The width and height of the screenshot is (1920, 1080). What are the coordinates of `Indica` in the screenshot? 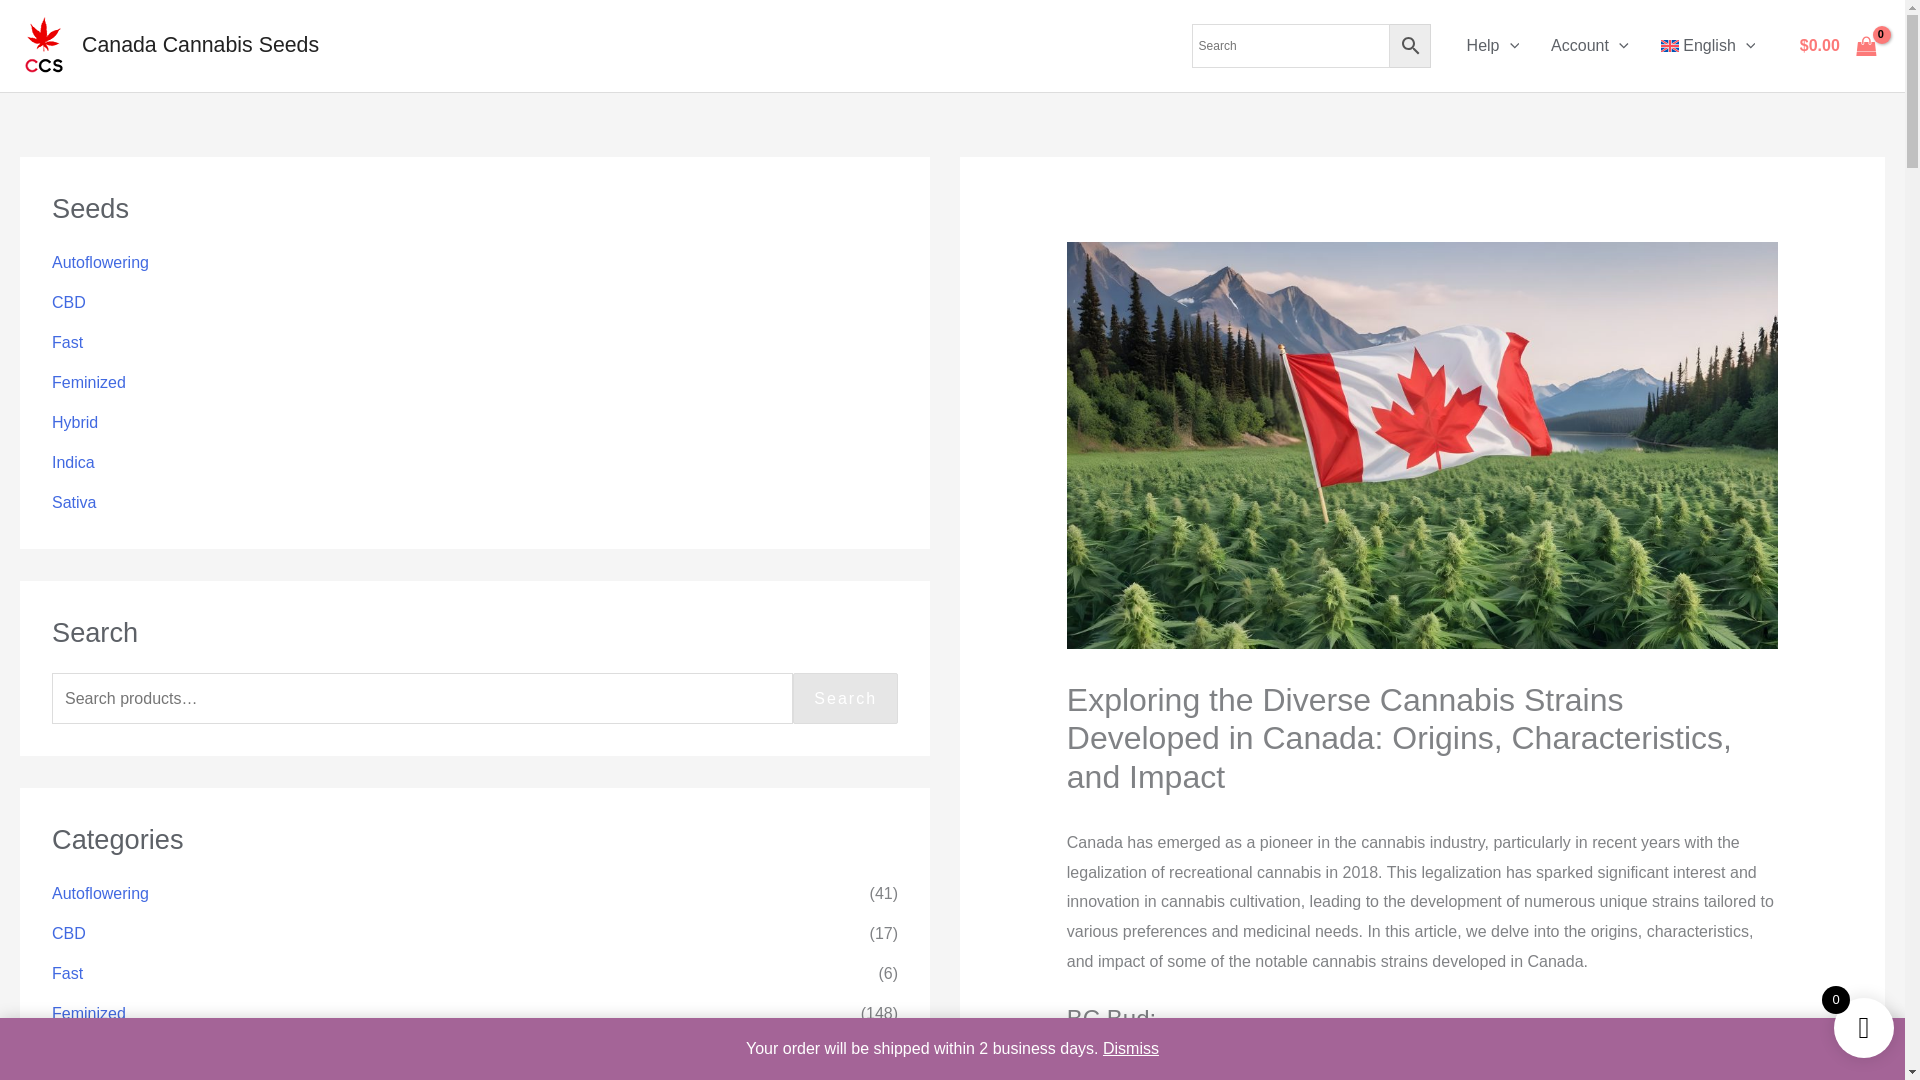 It's located at (72, 462).